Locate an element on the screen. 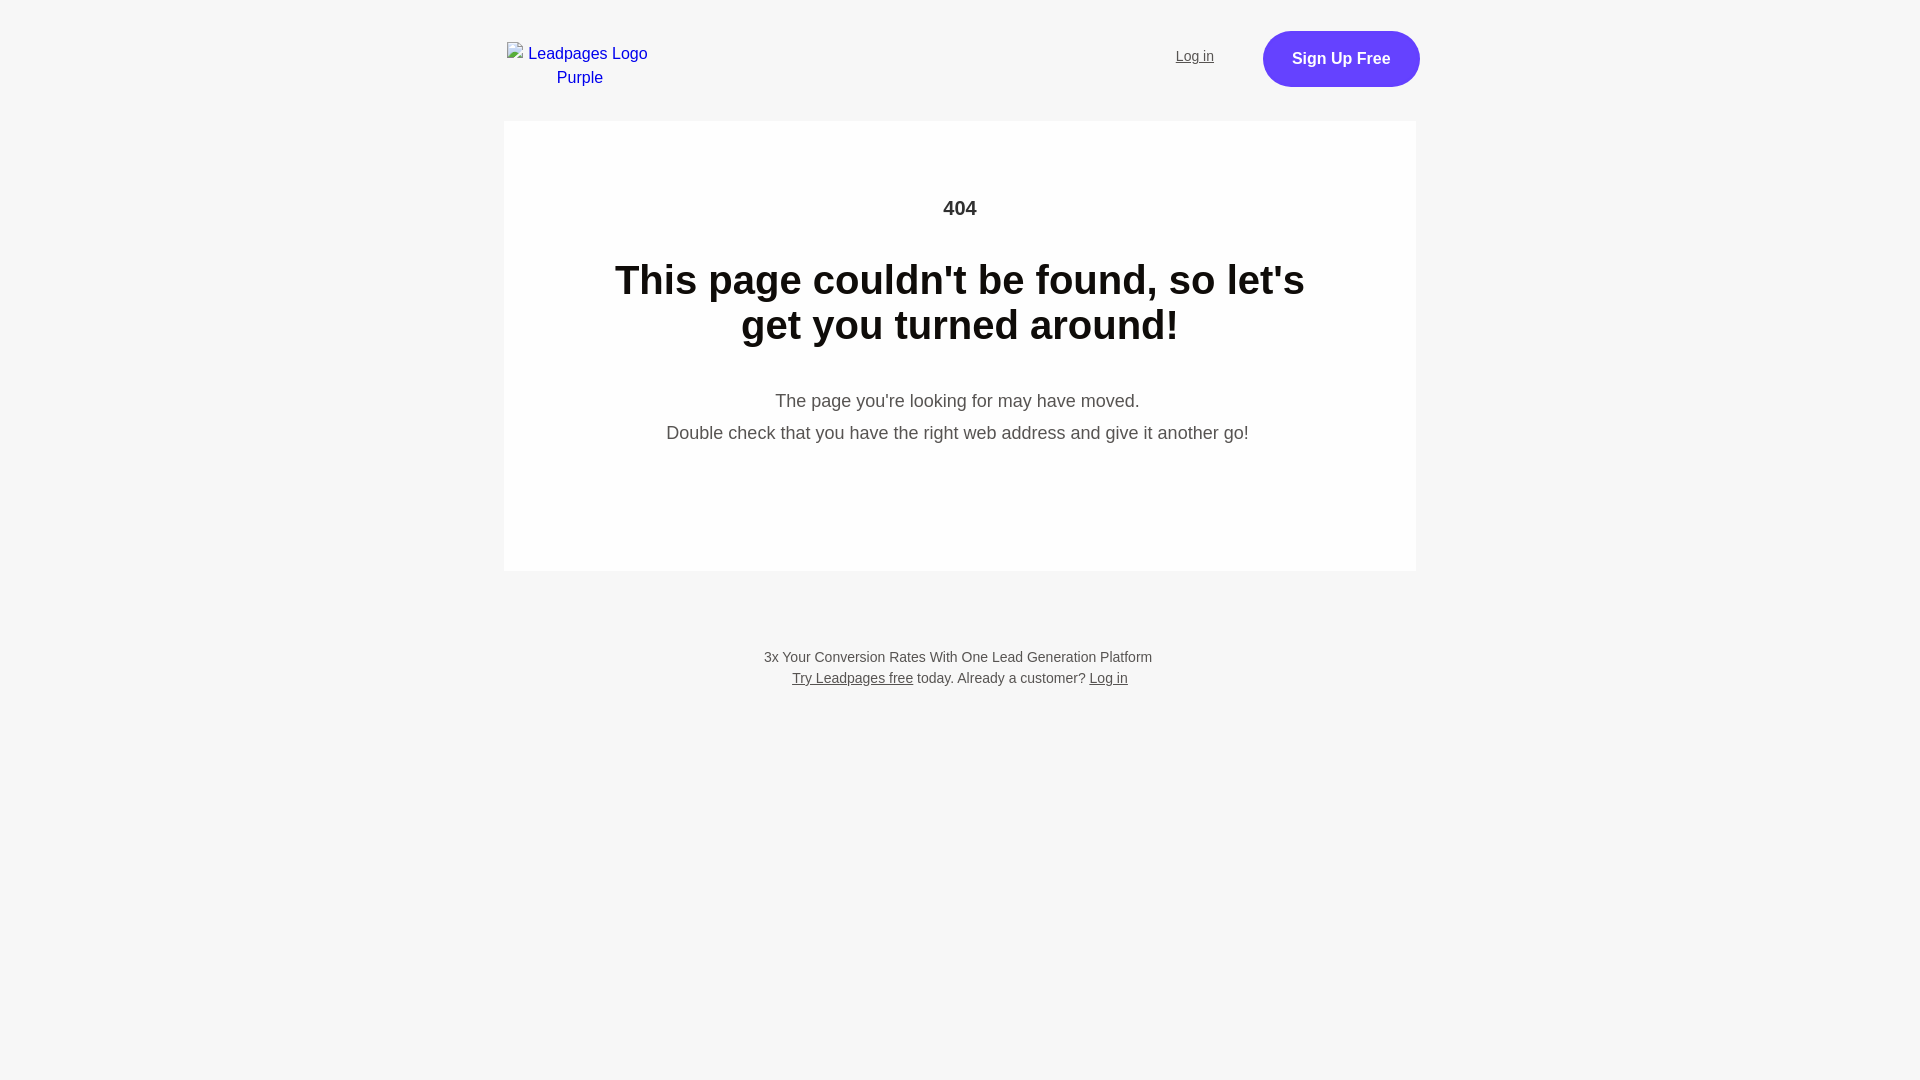  Log in is located at coordinates (1194, 55).